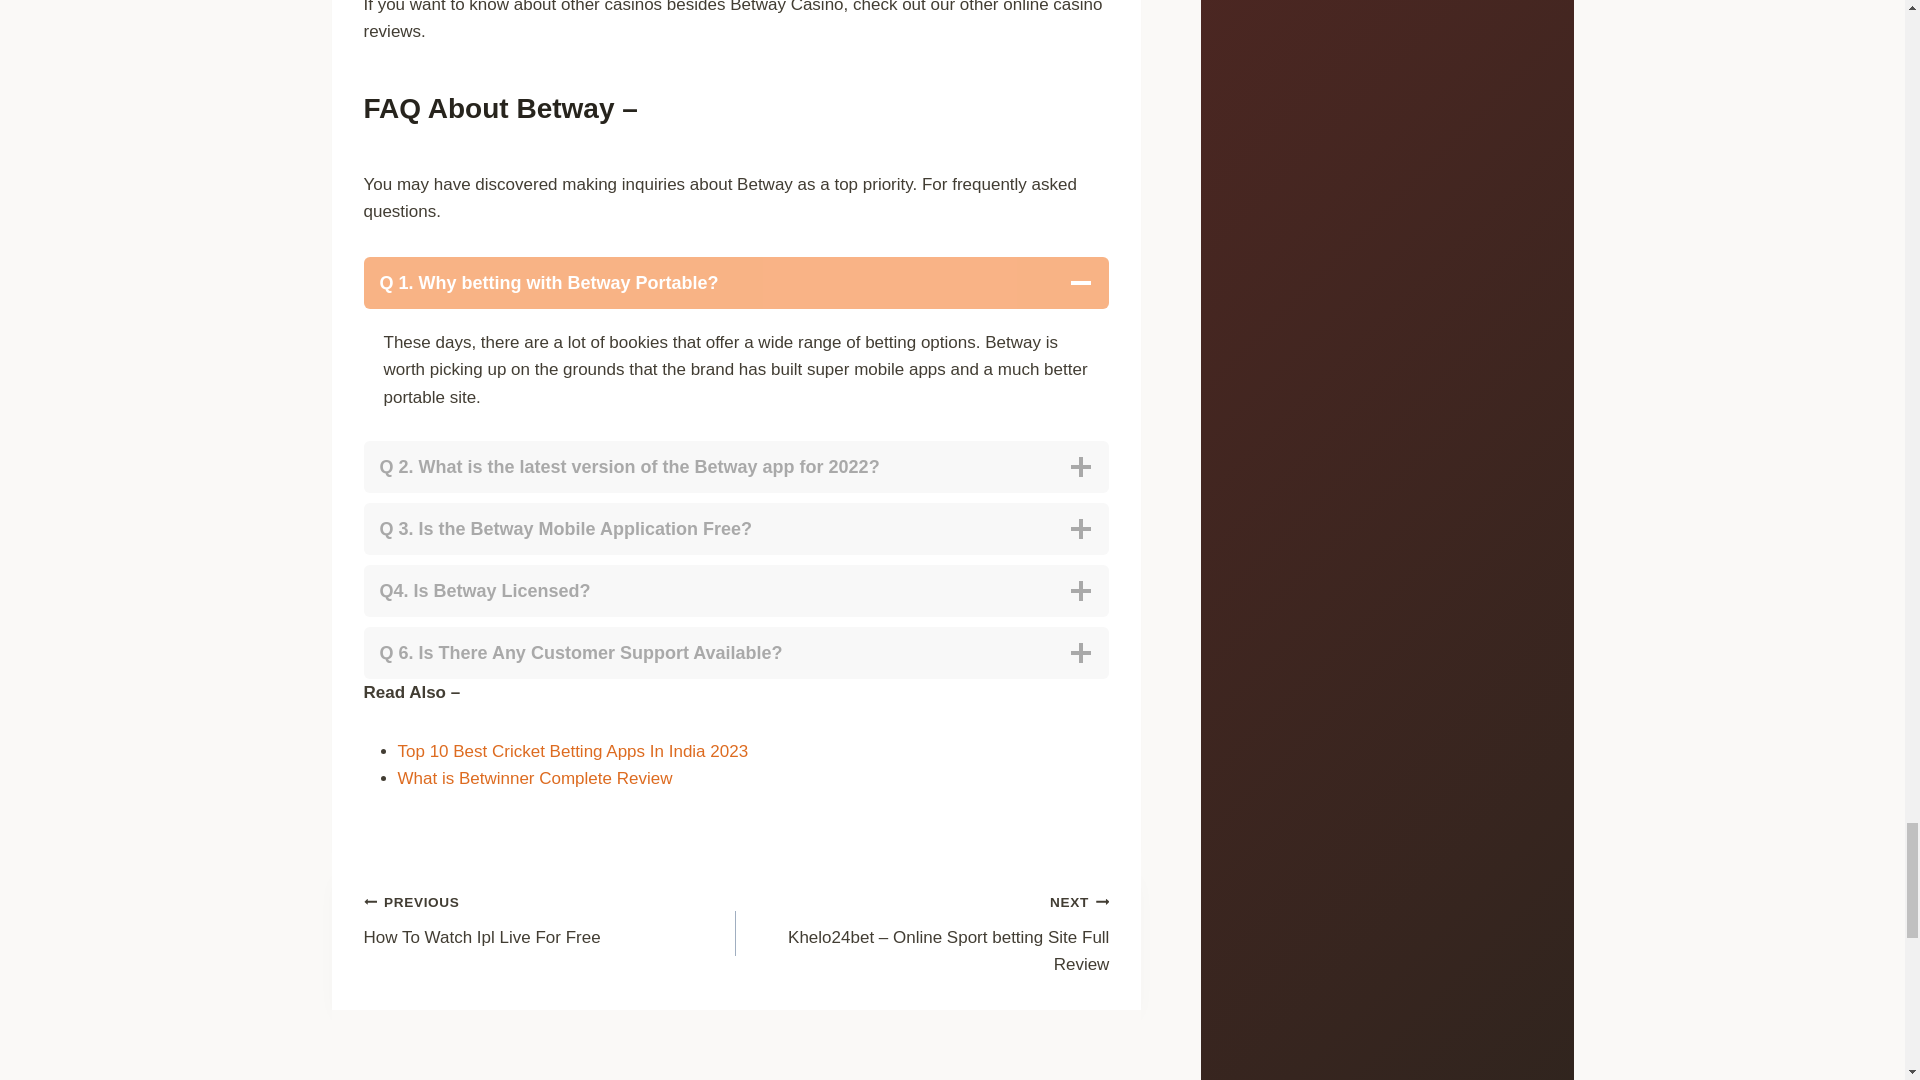  I want to click on Q 2. What is the latest version of the Betway app for 2022?, so click(736, 529).